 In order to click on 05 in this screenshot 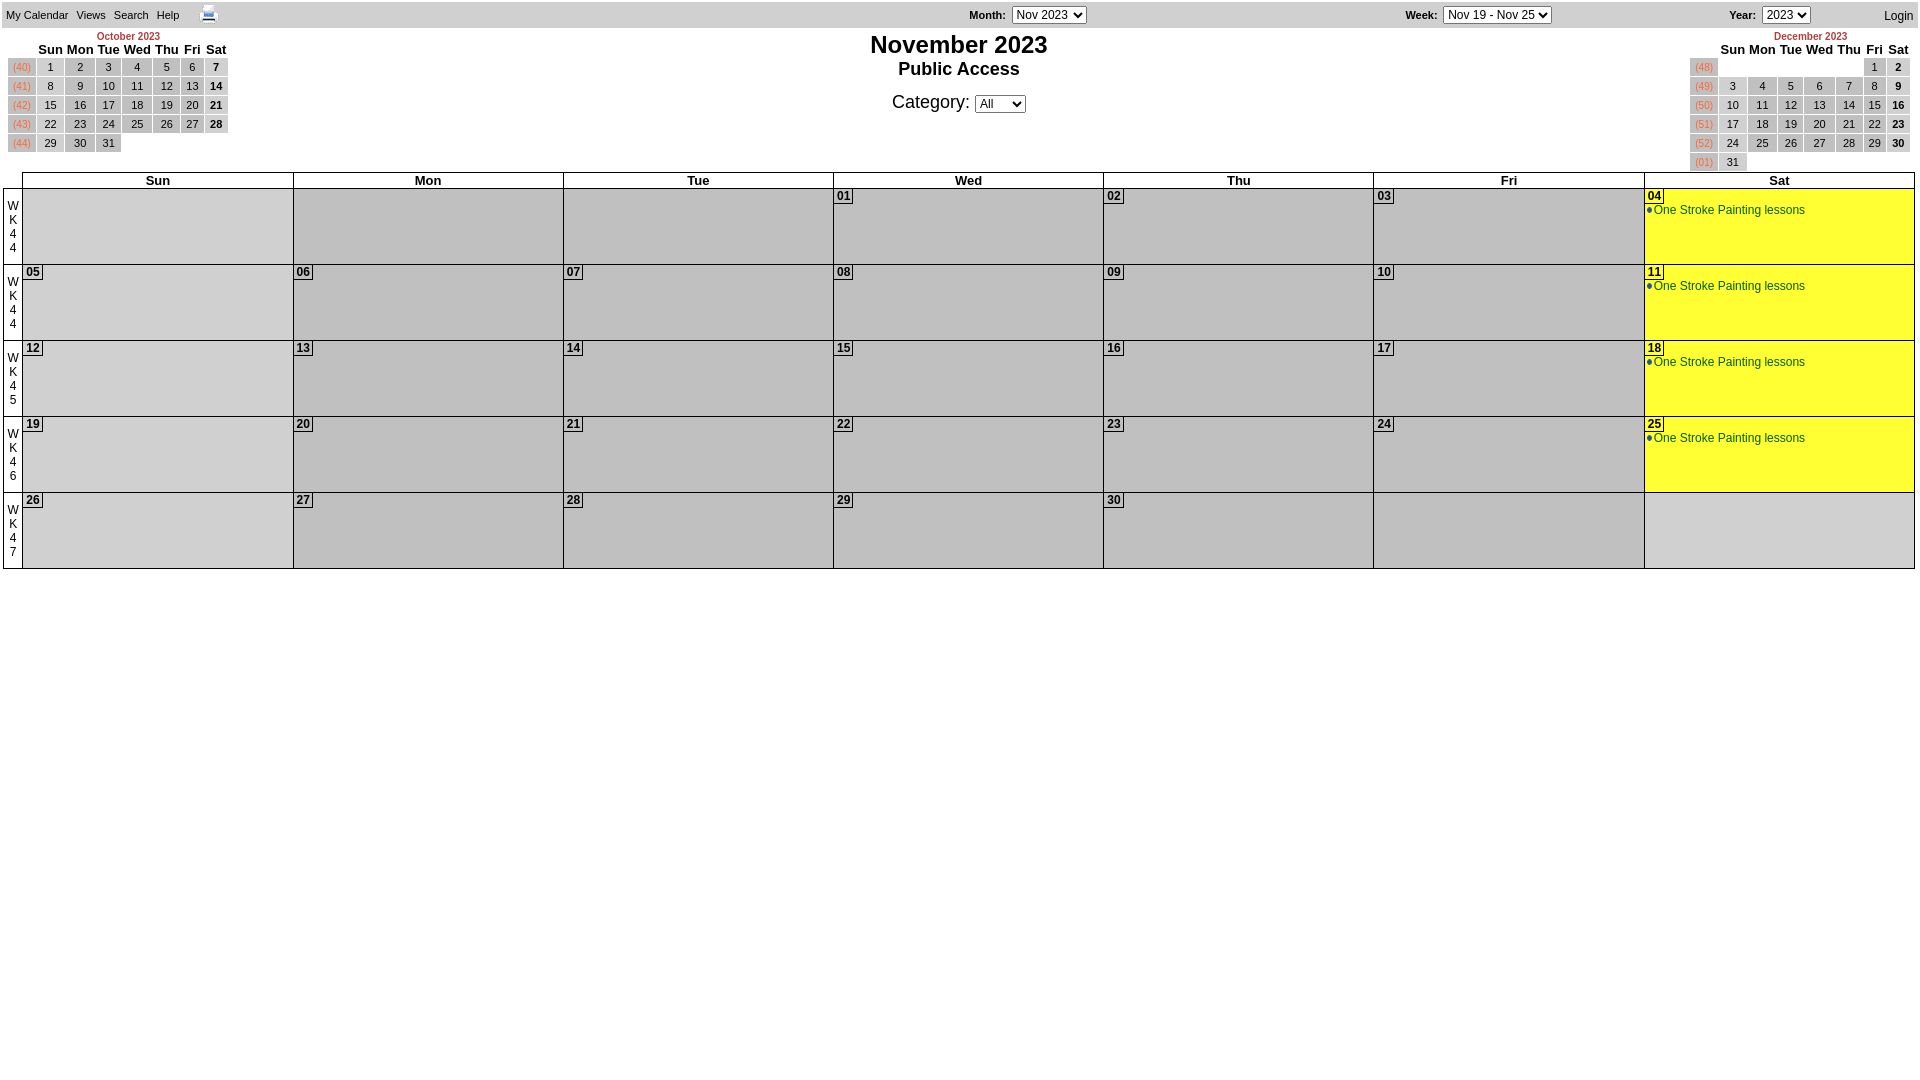, I will do `click(32, 272)`.